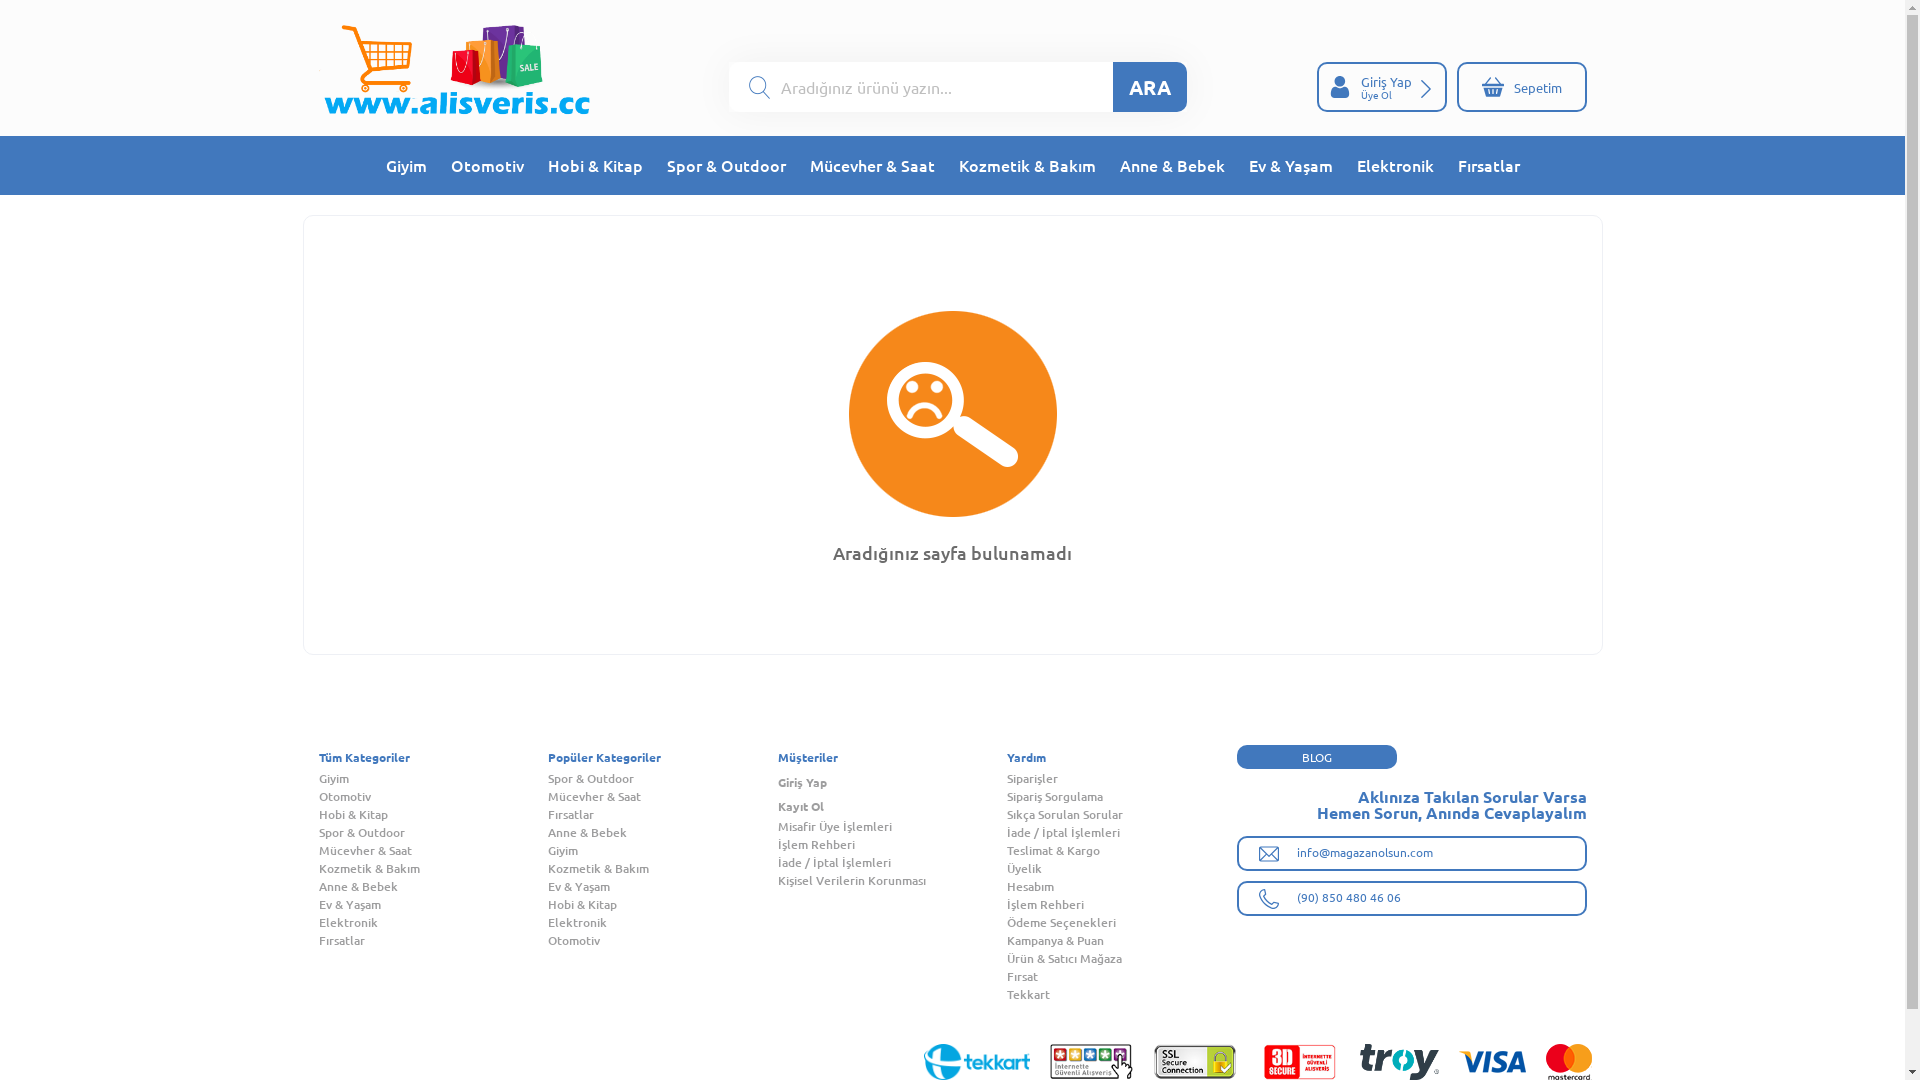 This screenshot has width=1920, height=1080. Describe the element at coordinates (663, 923) in the screenshot. I see `Elektronik` at that location.